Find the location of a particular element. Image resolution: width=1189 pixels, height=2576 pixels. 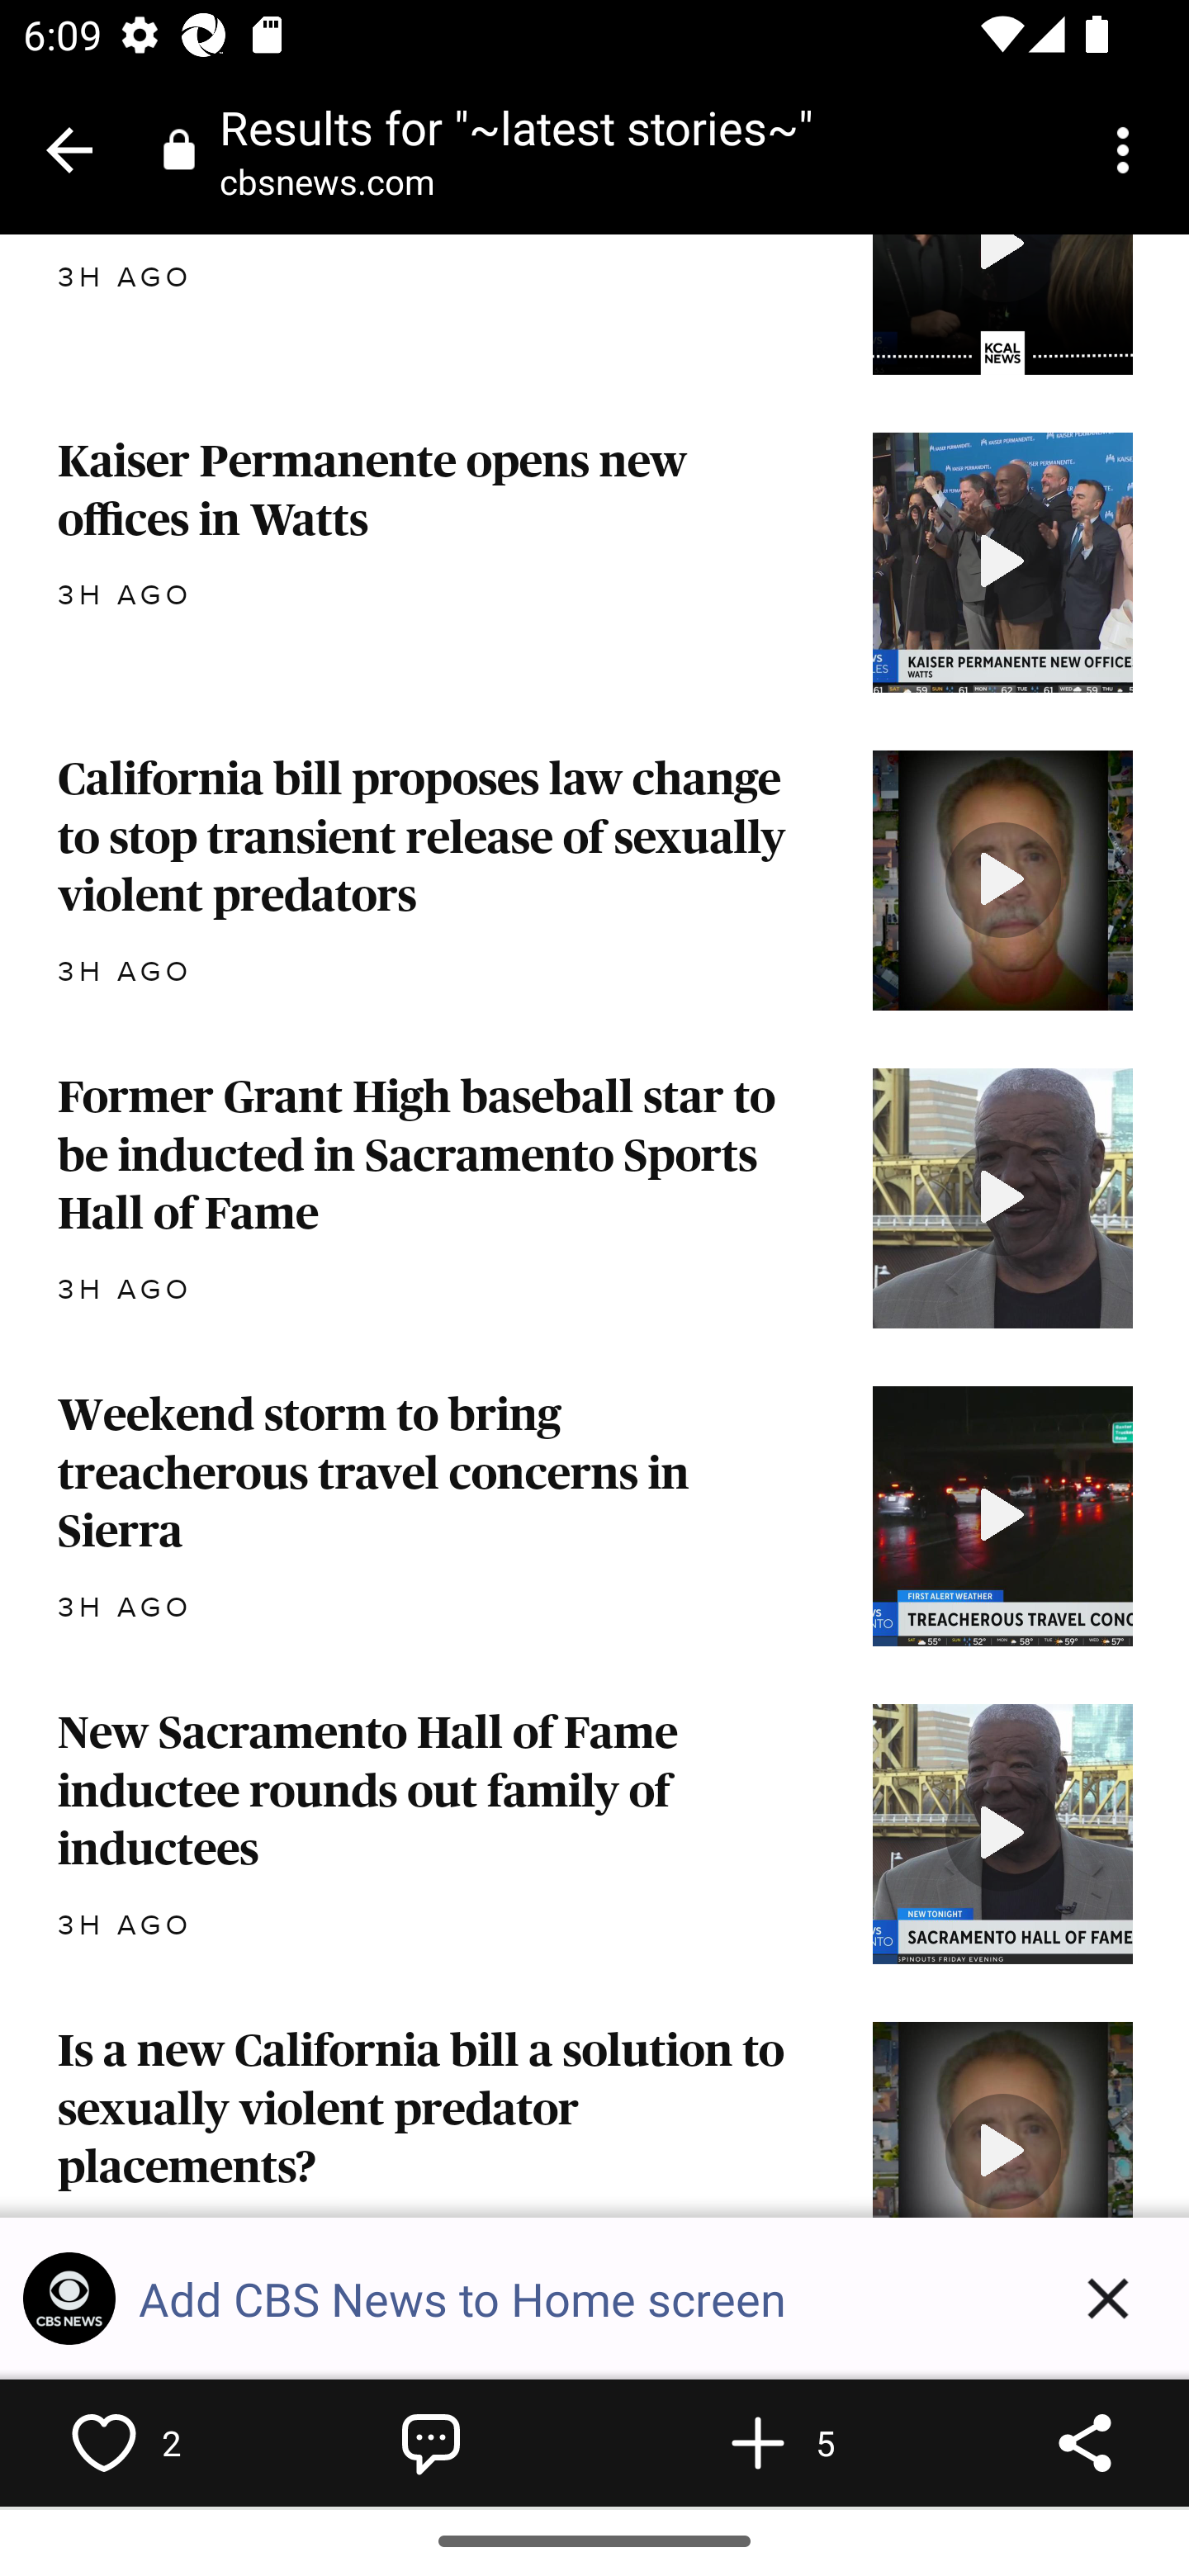

cbsnews.com is located at coordinates (339, 180).